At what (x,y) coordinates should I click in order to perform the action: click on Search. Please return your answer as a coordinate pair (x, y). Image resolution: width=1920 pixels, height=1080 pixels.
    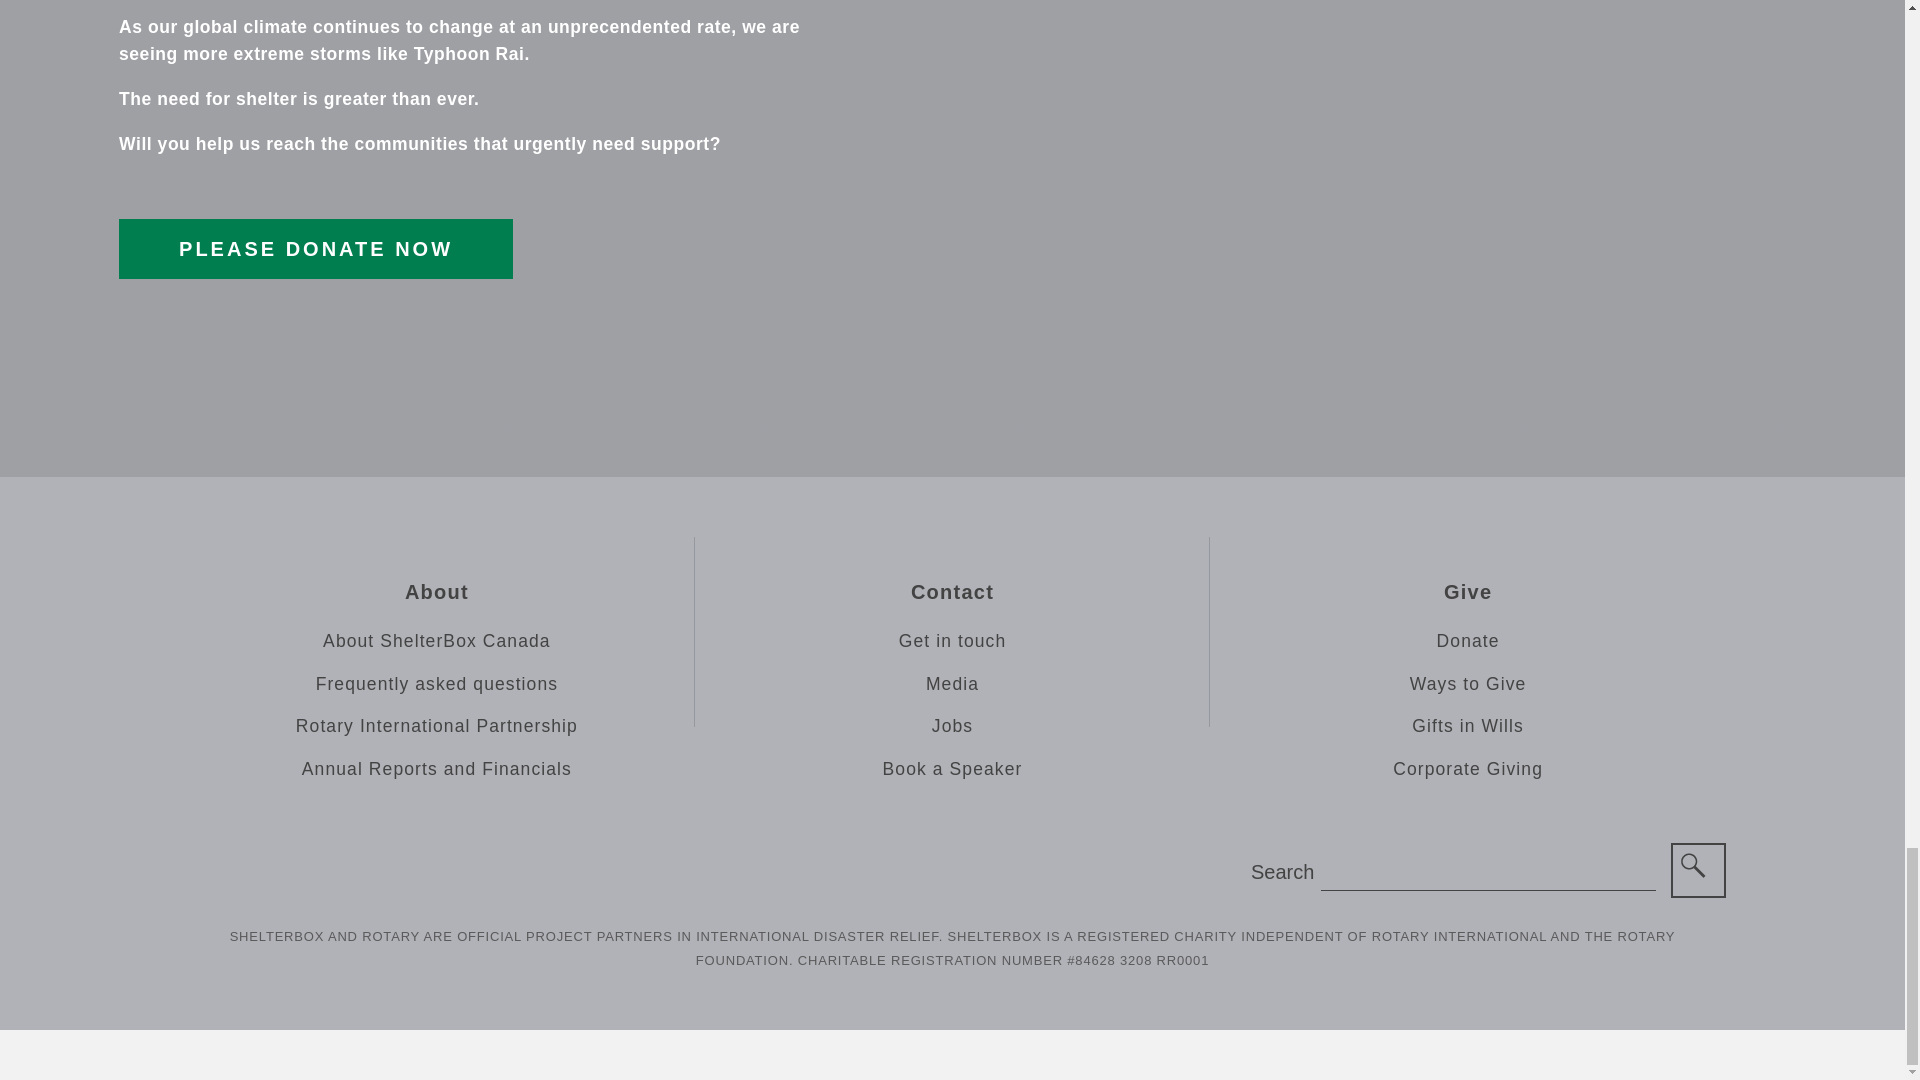
    Looking at the image, I should click on (1698, 870).